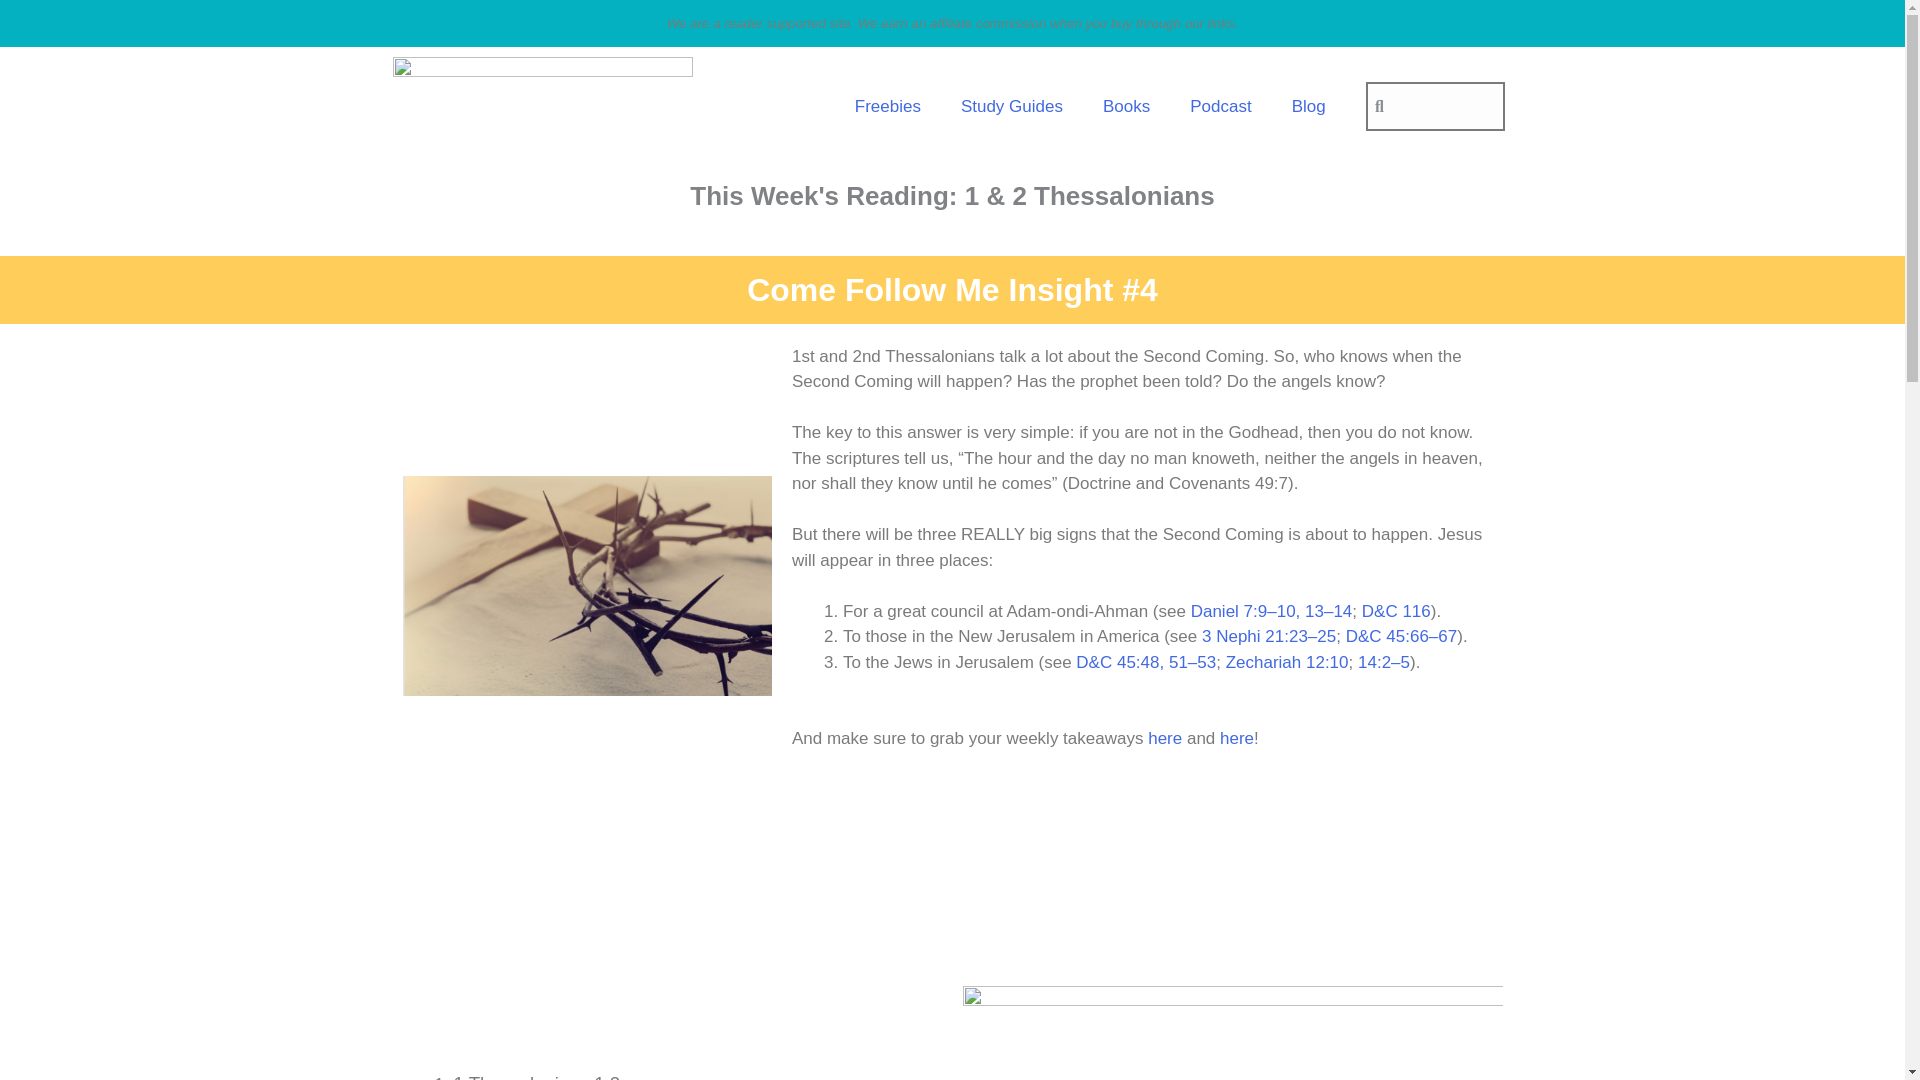 The width and height of the screenshot is (1920, 1080). What do you see at coordinates (1308, 106) in the screenshot?
I see `Blog` at bounding box center [1308, 106].